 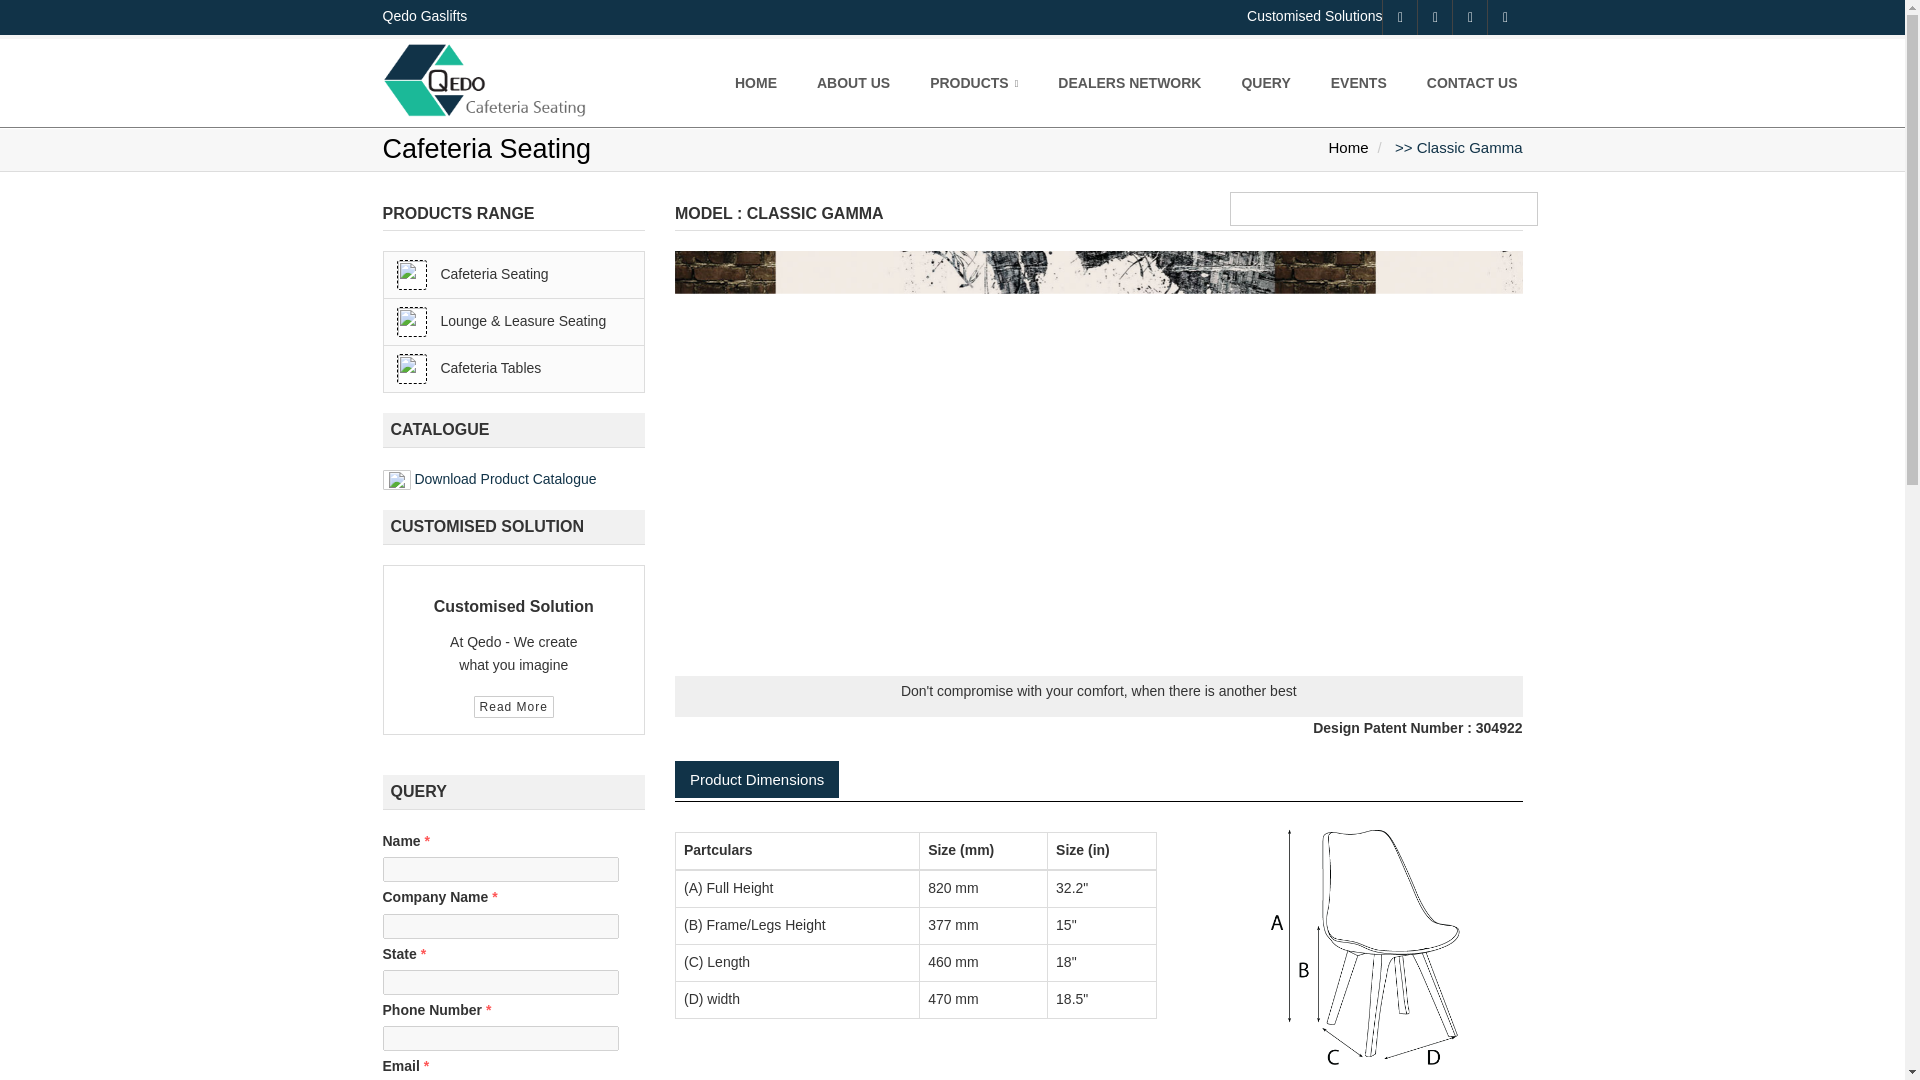 What do you see at coordinates (1130, 76) in the screenshot?
I see `DEALERS NETWORK` at bounding box center [1130, 76].